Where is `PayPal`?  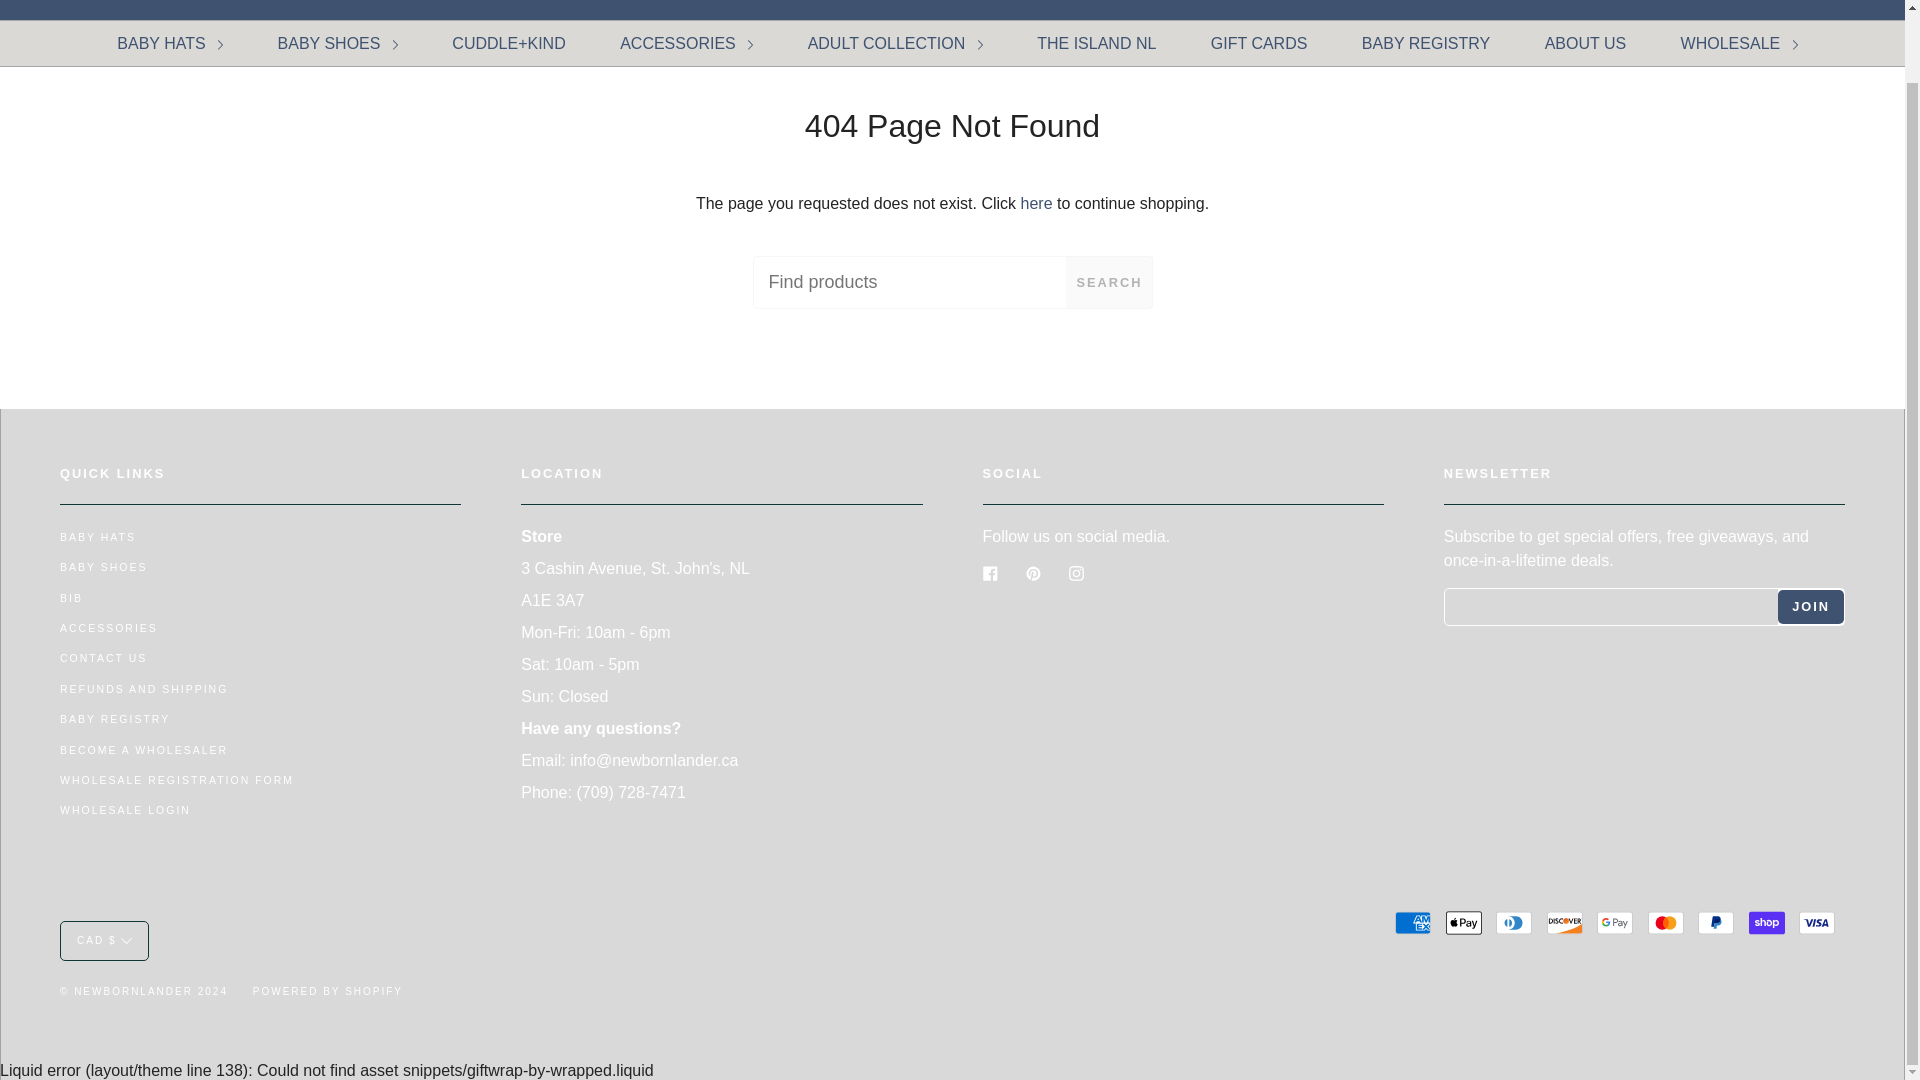
PayPal is located at coordinates (1715, 923).